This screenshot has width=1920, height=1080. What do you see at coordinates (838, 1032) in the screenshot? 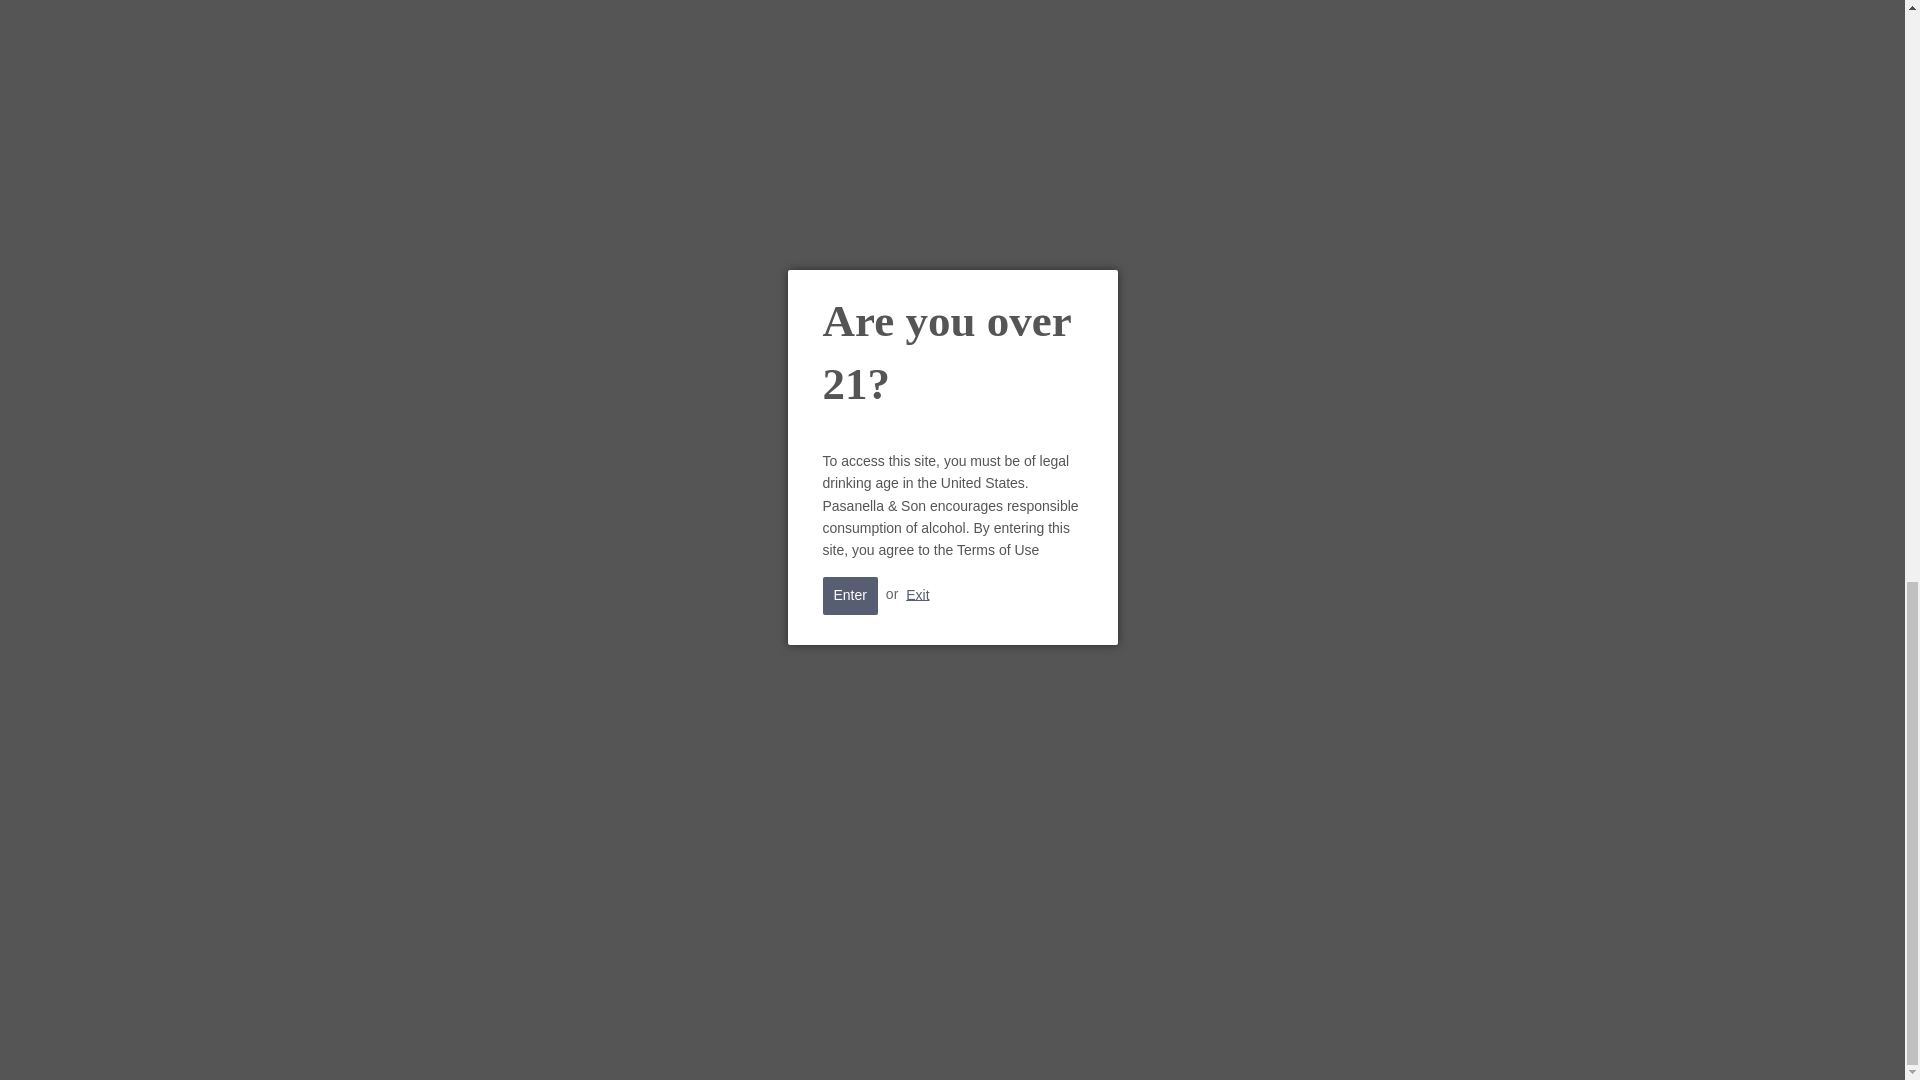
I see `DISCOVER` at bounding box center [838, 1032].